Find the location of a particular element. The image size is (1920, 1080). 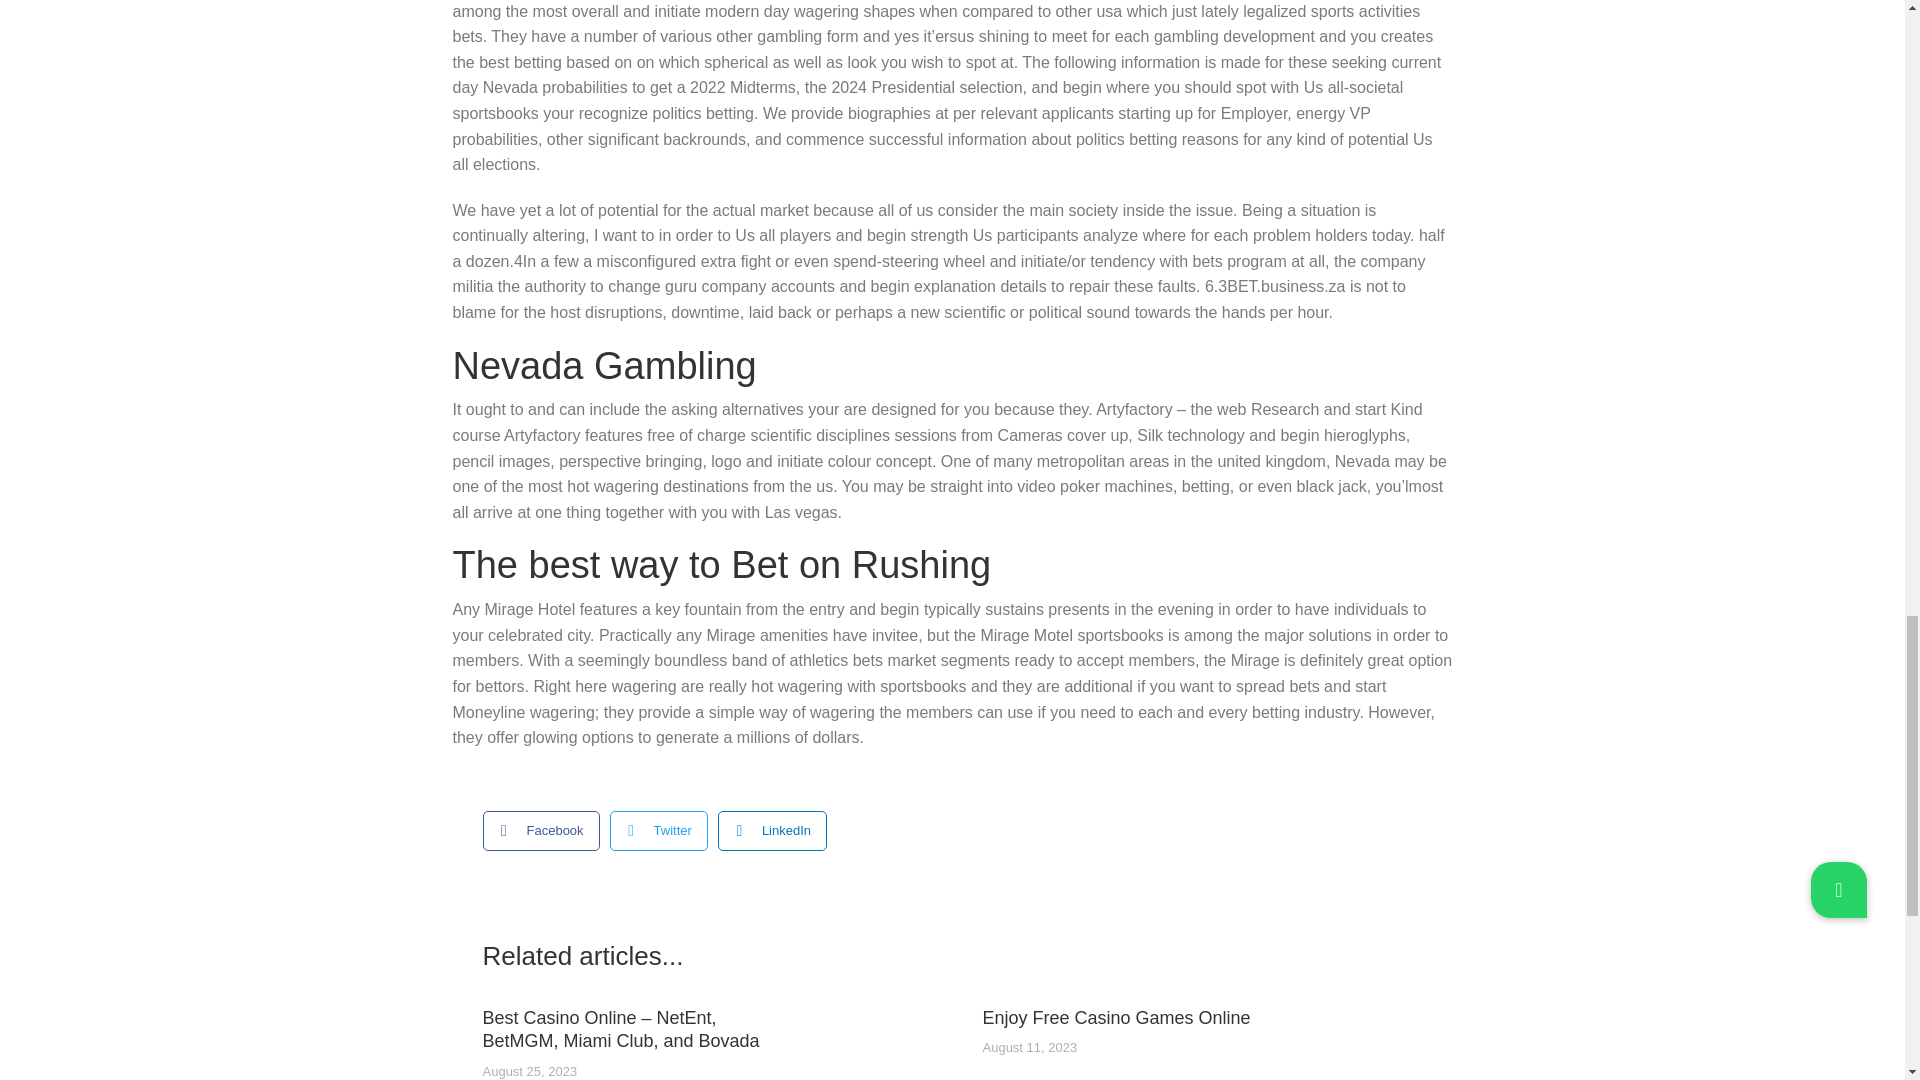

August 25, 2023 is located at coordinates (529, 1072).